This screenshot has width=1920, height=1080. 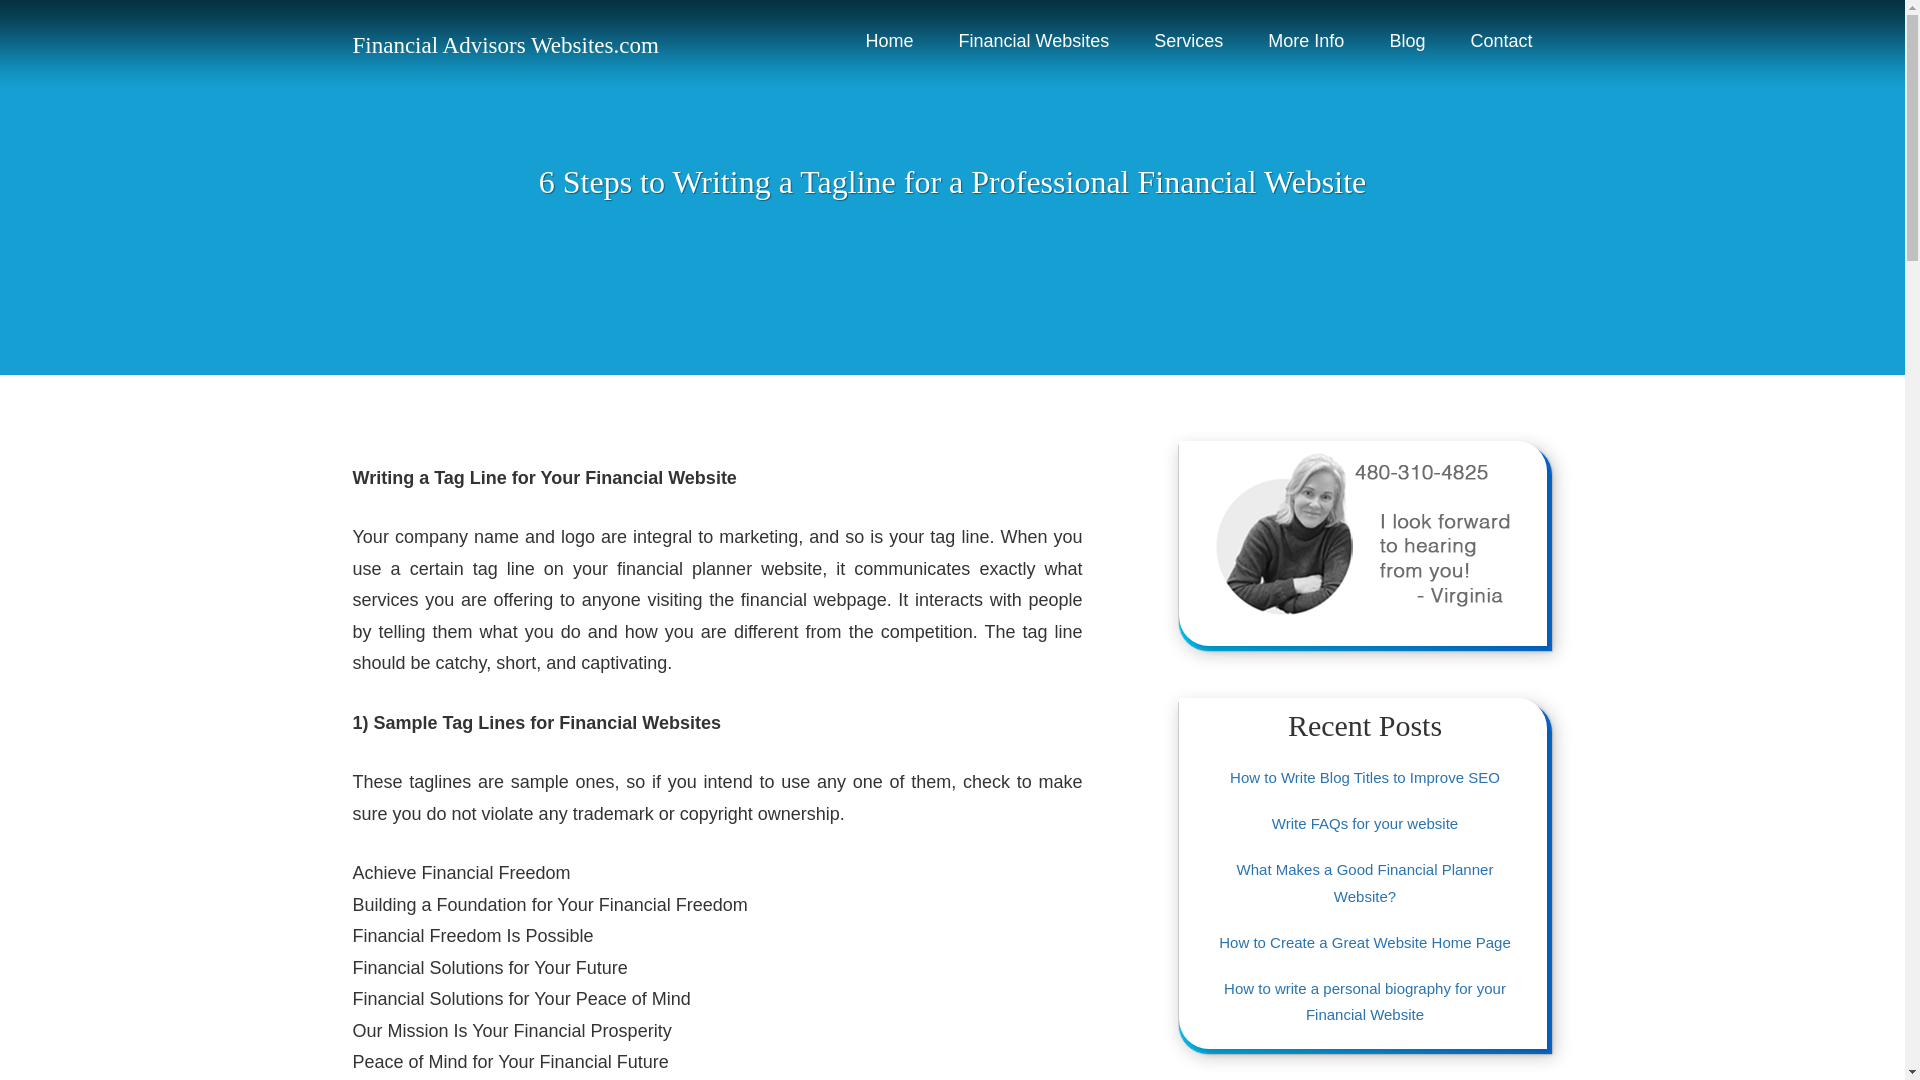 What do you see at coordinates (1034, 42) in the screenshot?
I see `Financial Websites` at bounding box center [1034, 42].